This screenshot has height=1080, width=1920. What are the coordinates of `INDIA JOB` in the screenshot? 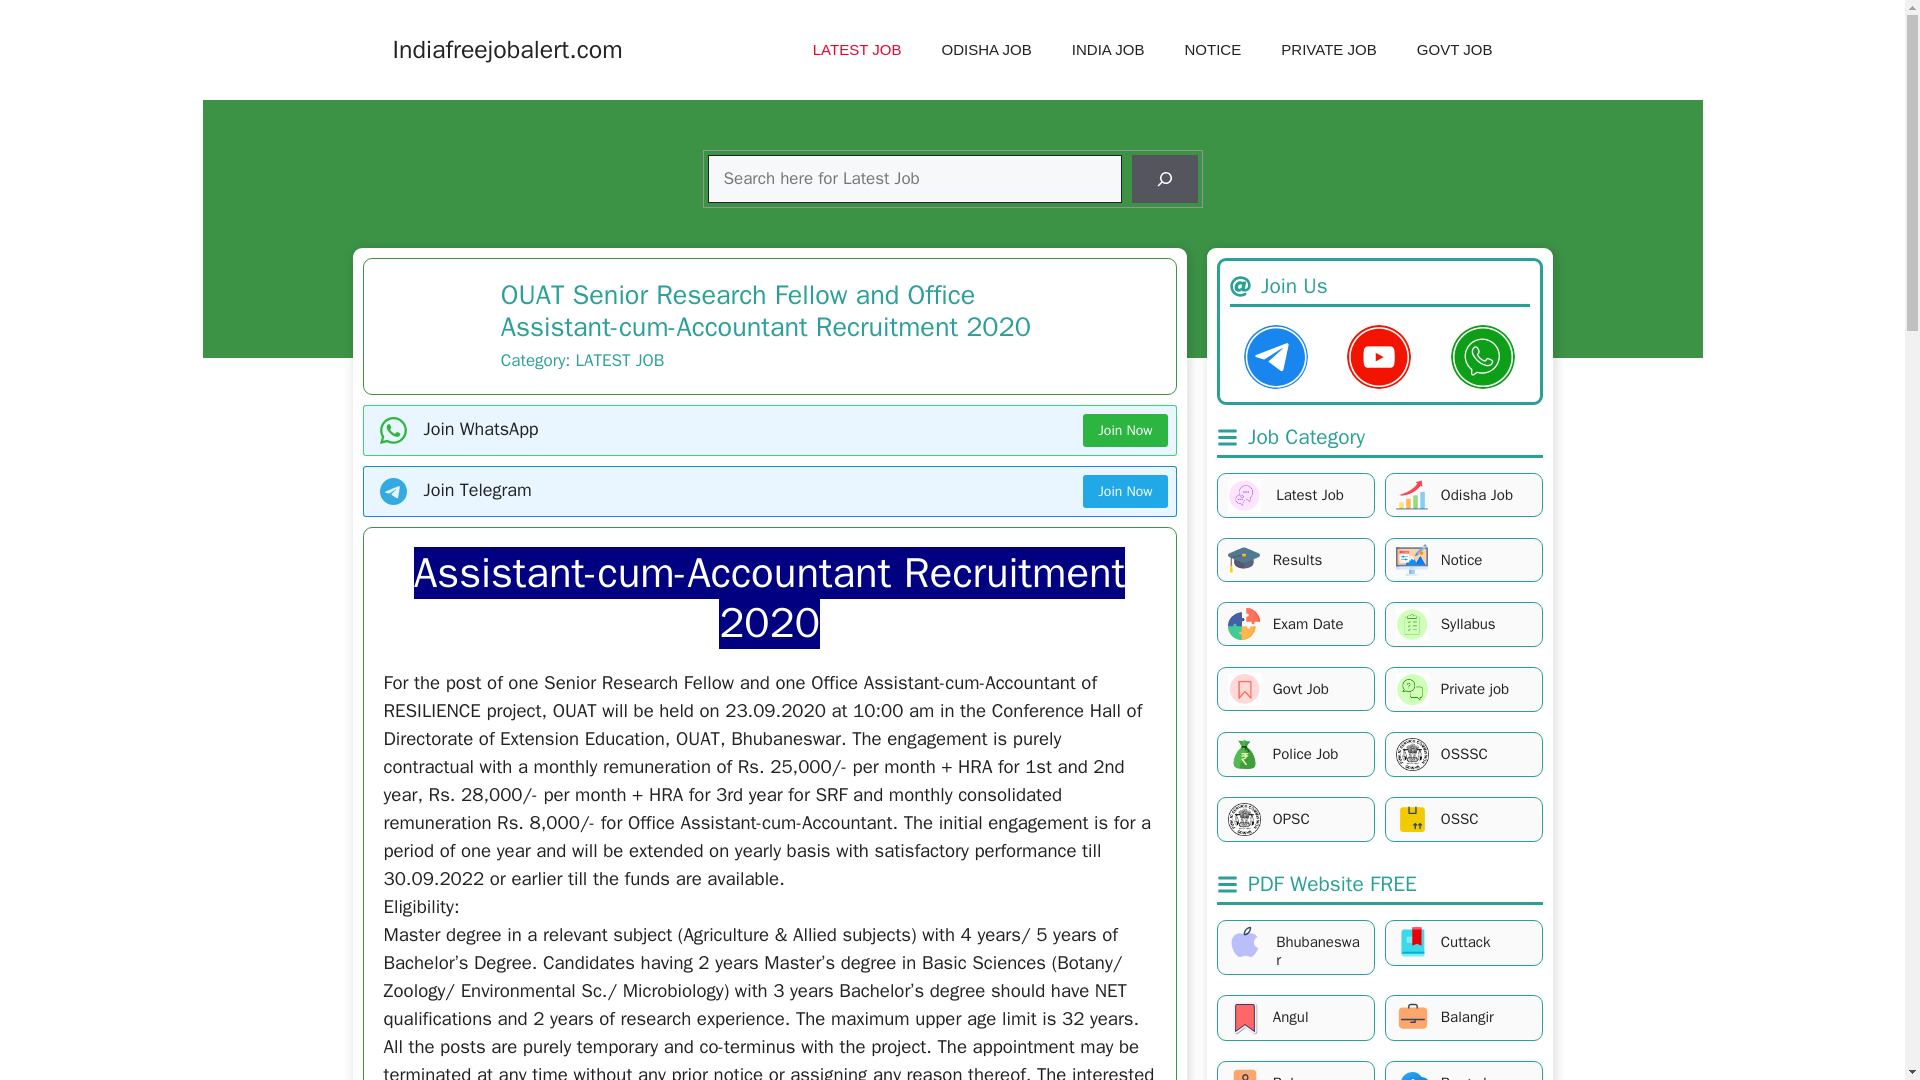 It's located at (1108, 50).